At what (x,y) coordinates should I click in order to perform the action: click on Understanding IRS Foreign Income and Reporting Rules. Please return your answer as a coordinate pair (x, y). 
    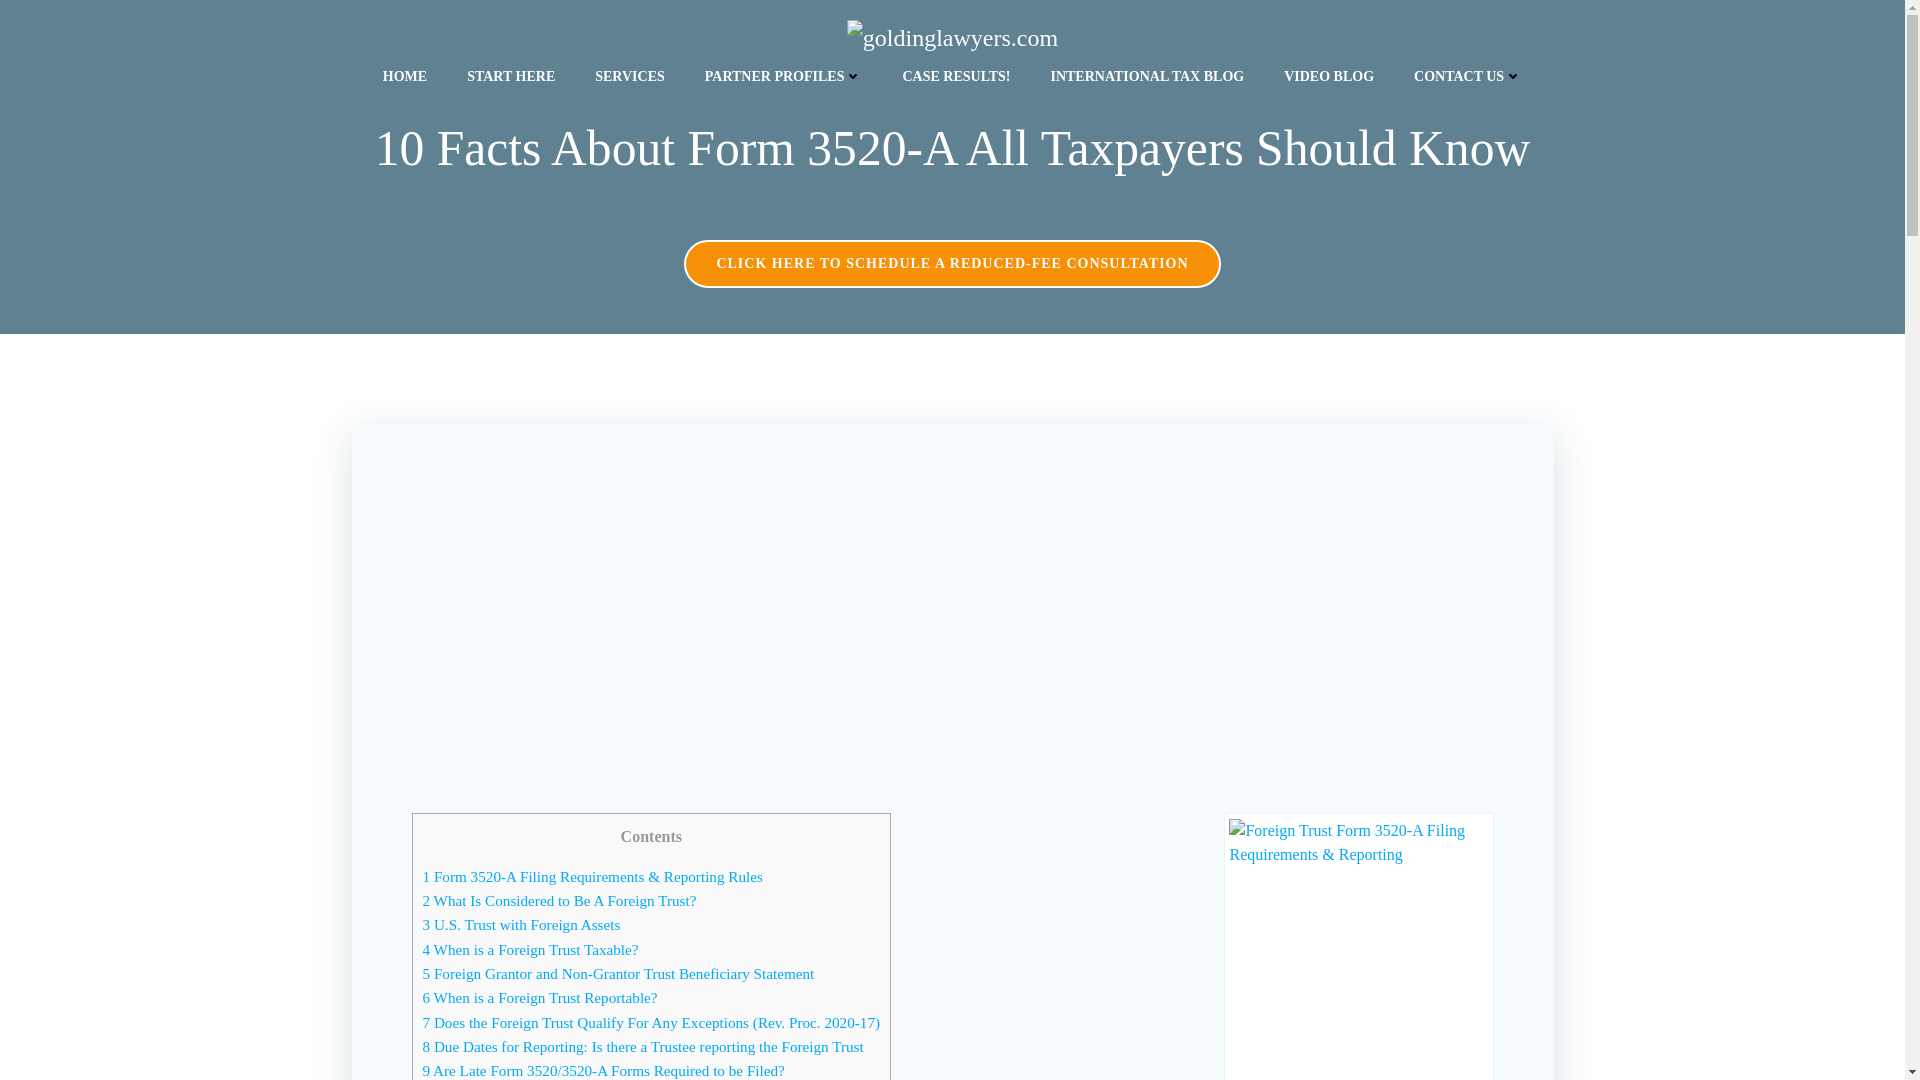
    Looking at the image, I should click on (510, 76).